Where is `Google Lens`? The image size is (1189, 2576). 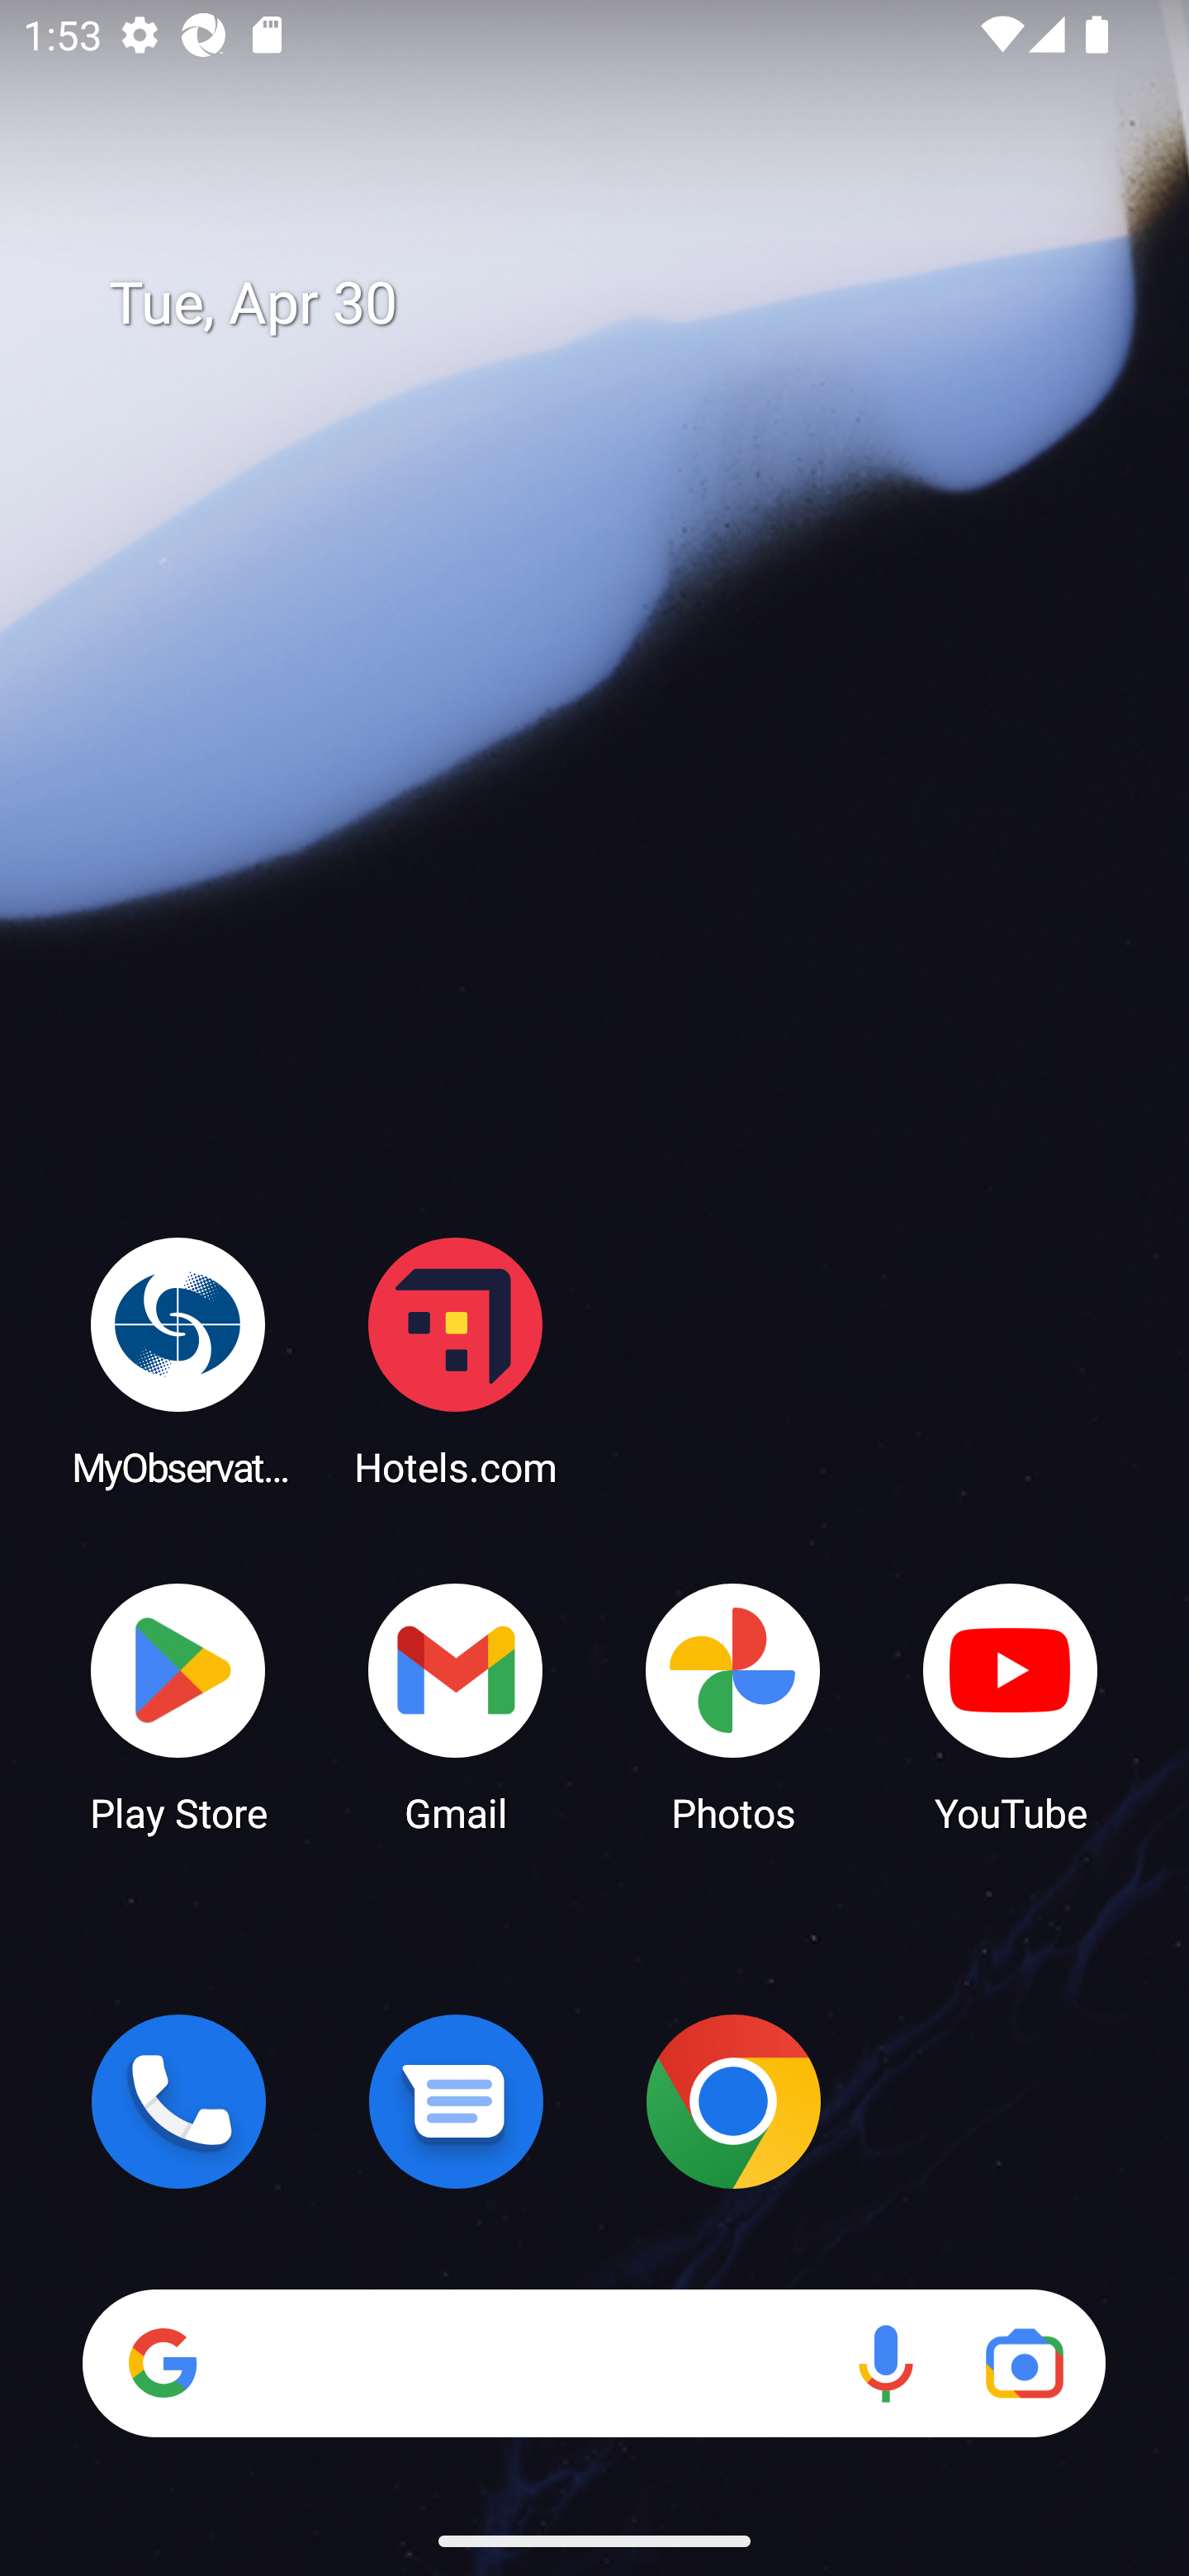 Google Lens is located at coordinates (1024, 2363).